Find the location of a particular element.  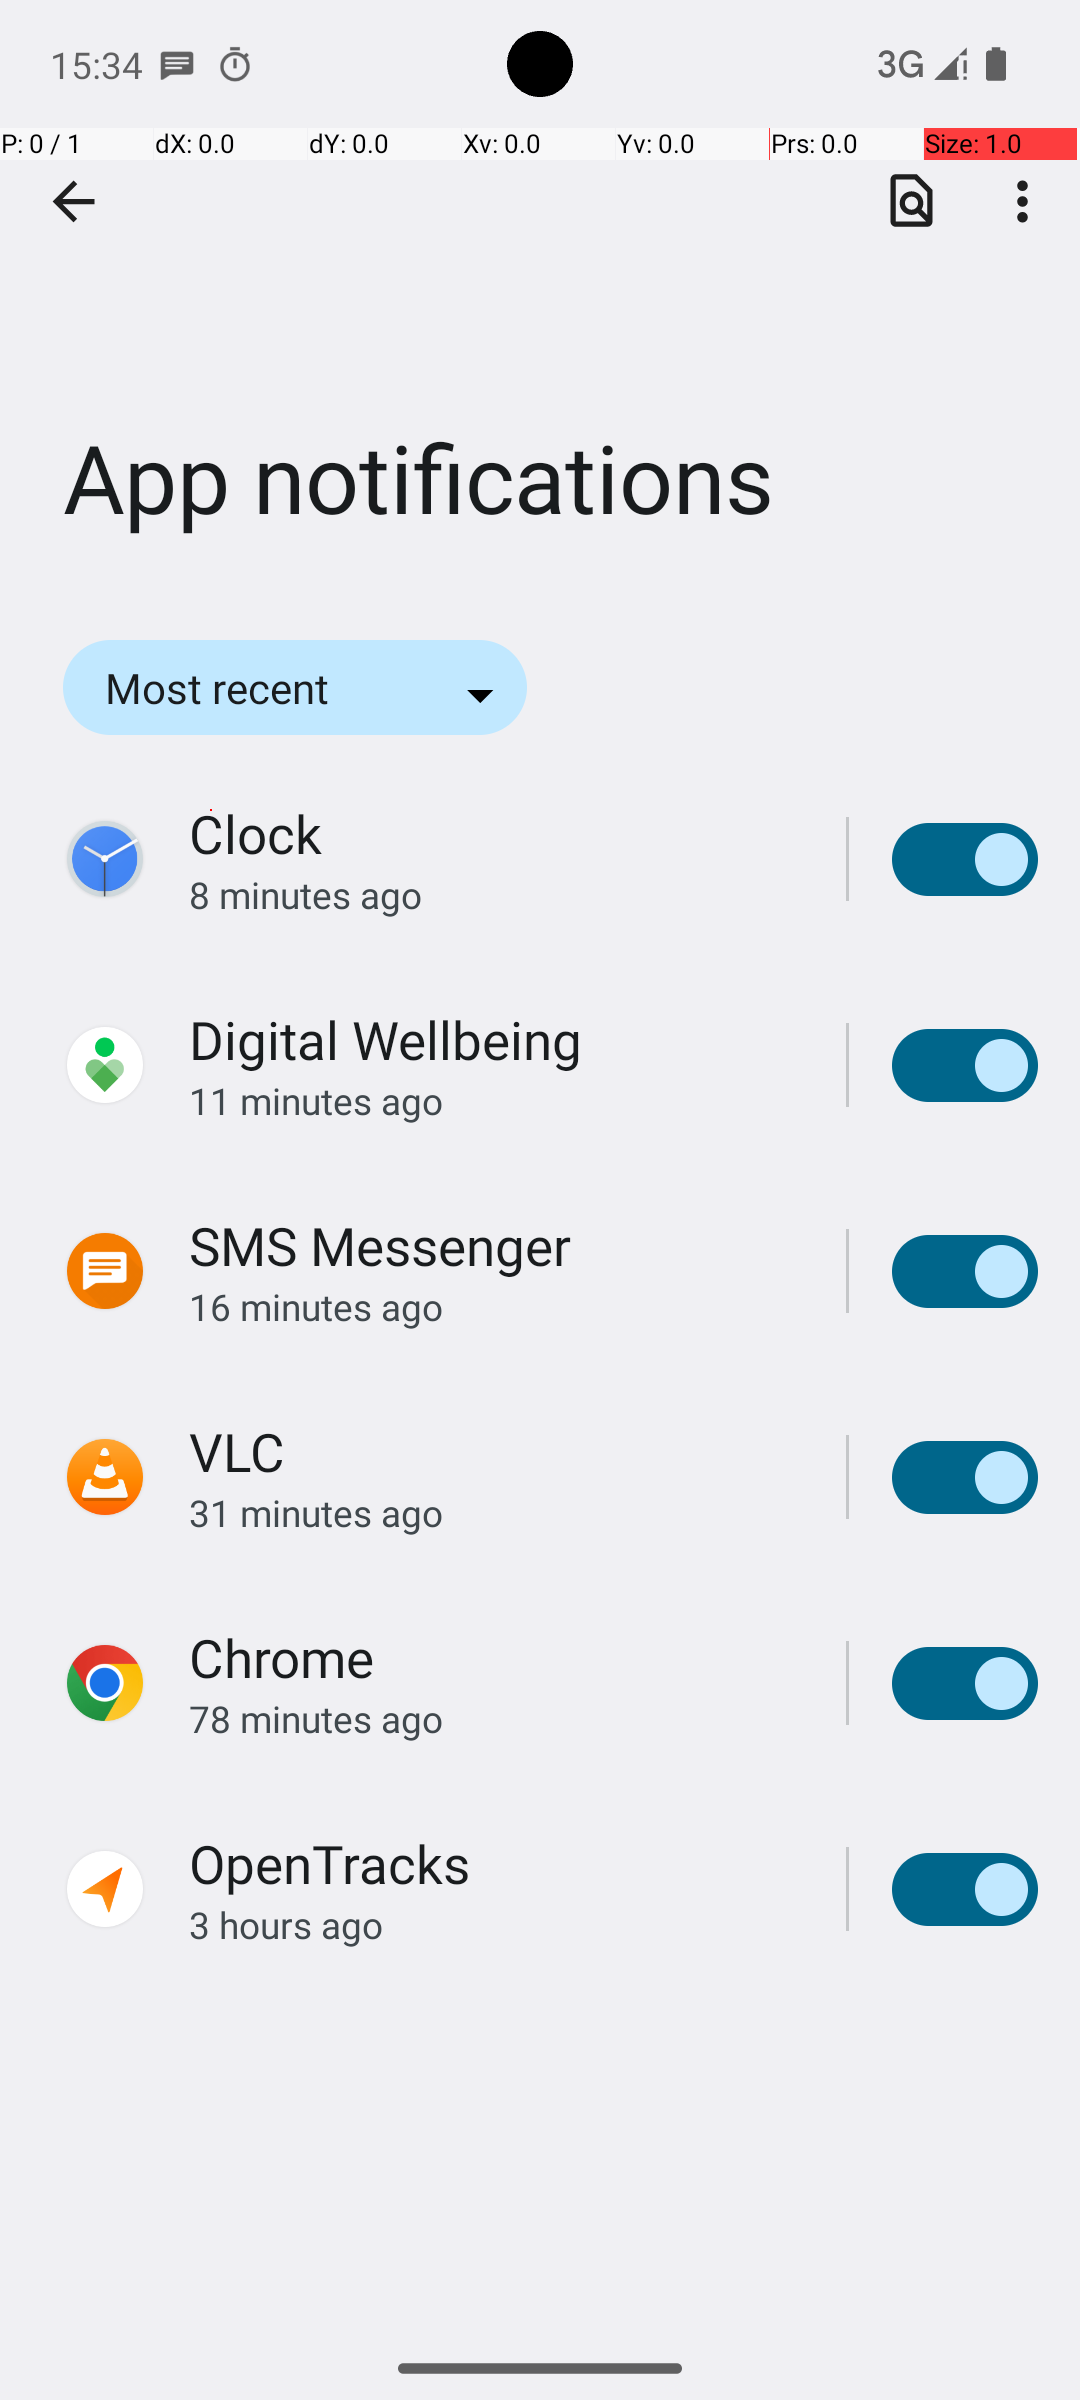

11 minutes ago is located at coordinates (496, 1100).